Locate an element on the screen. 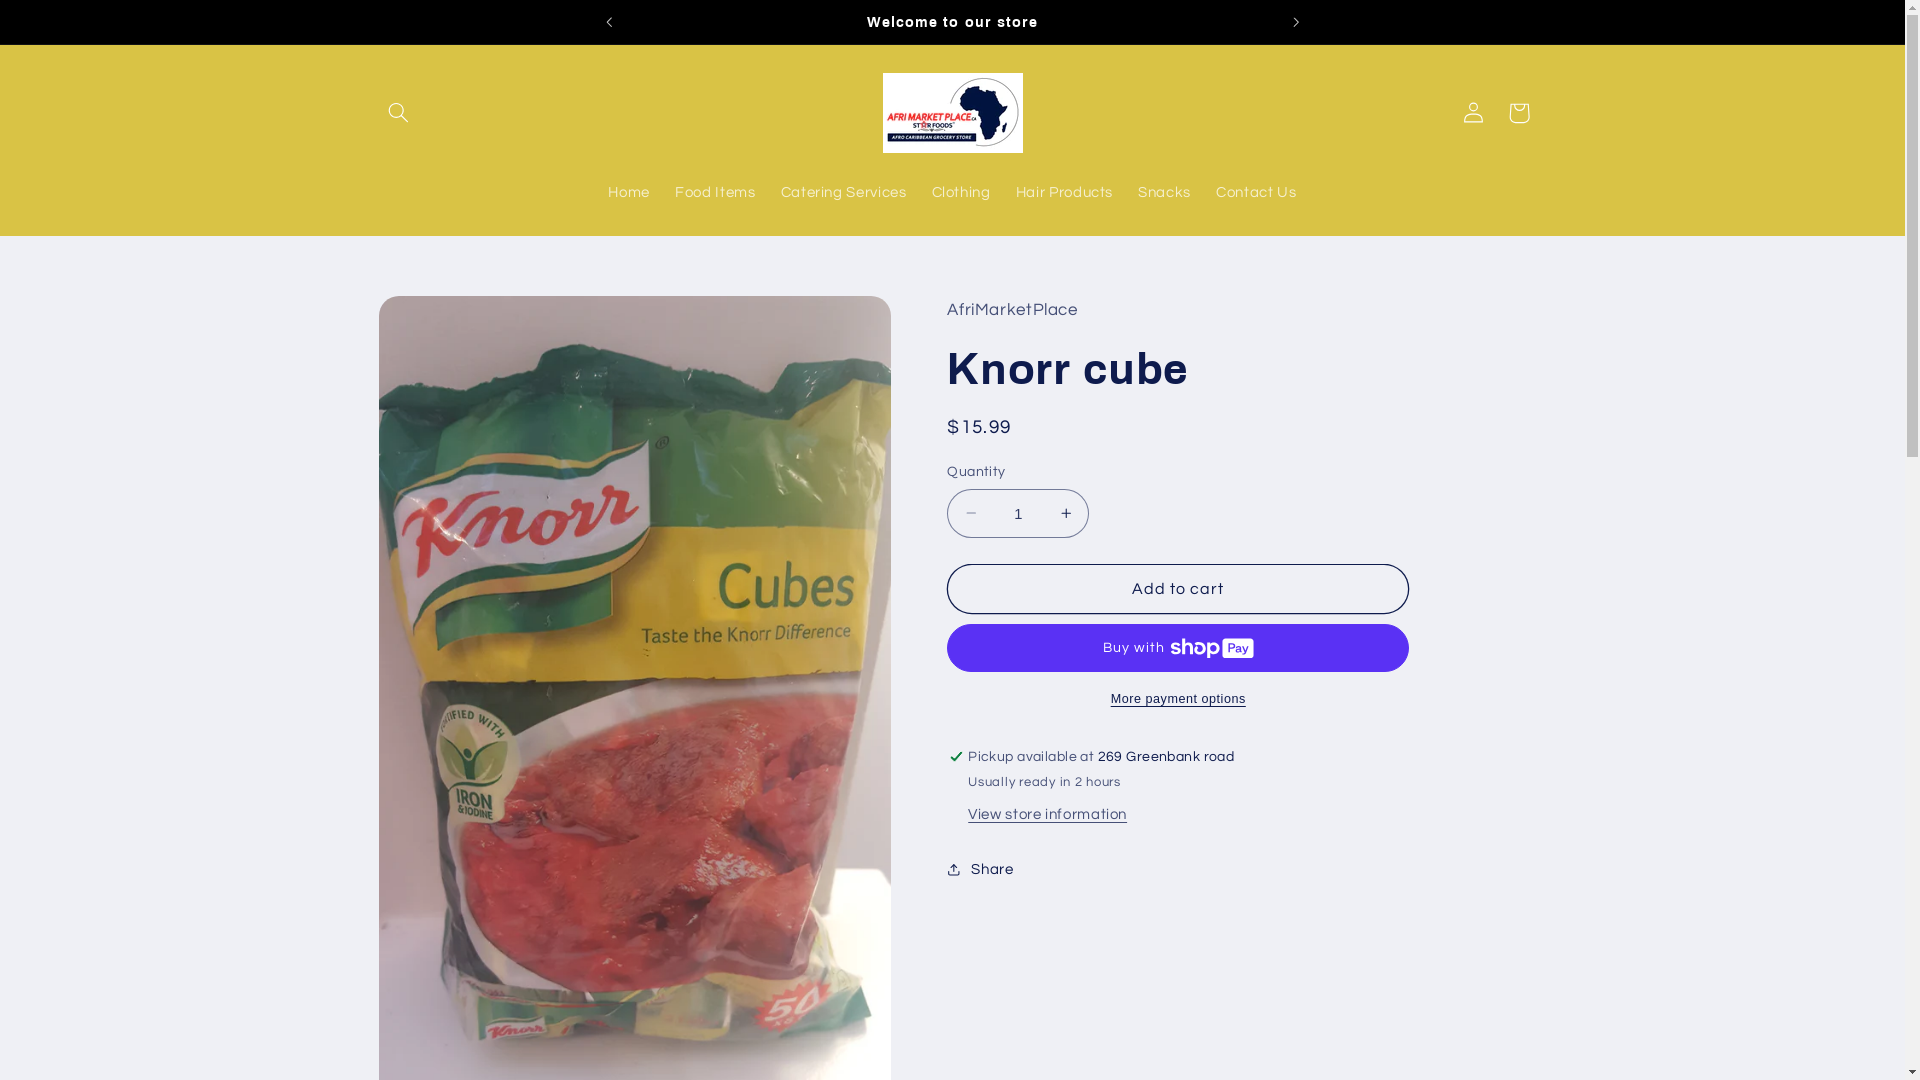  Hair Products is located at coordinates (1064, 194).